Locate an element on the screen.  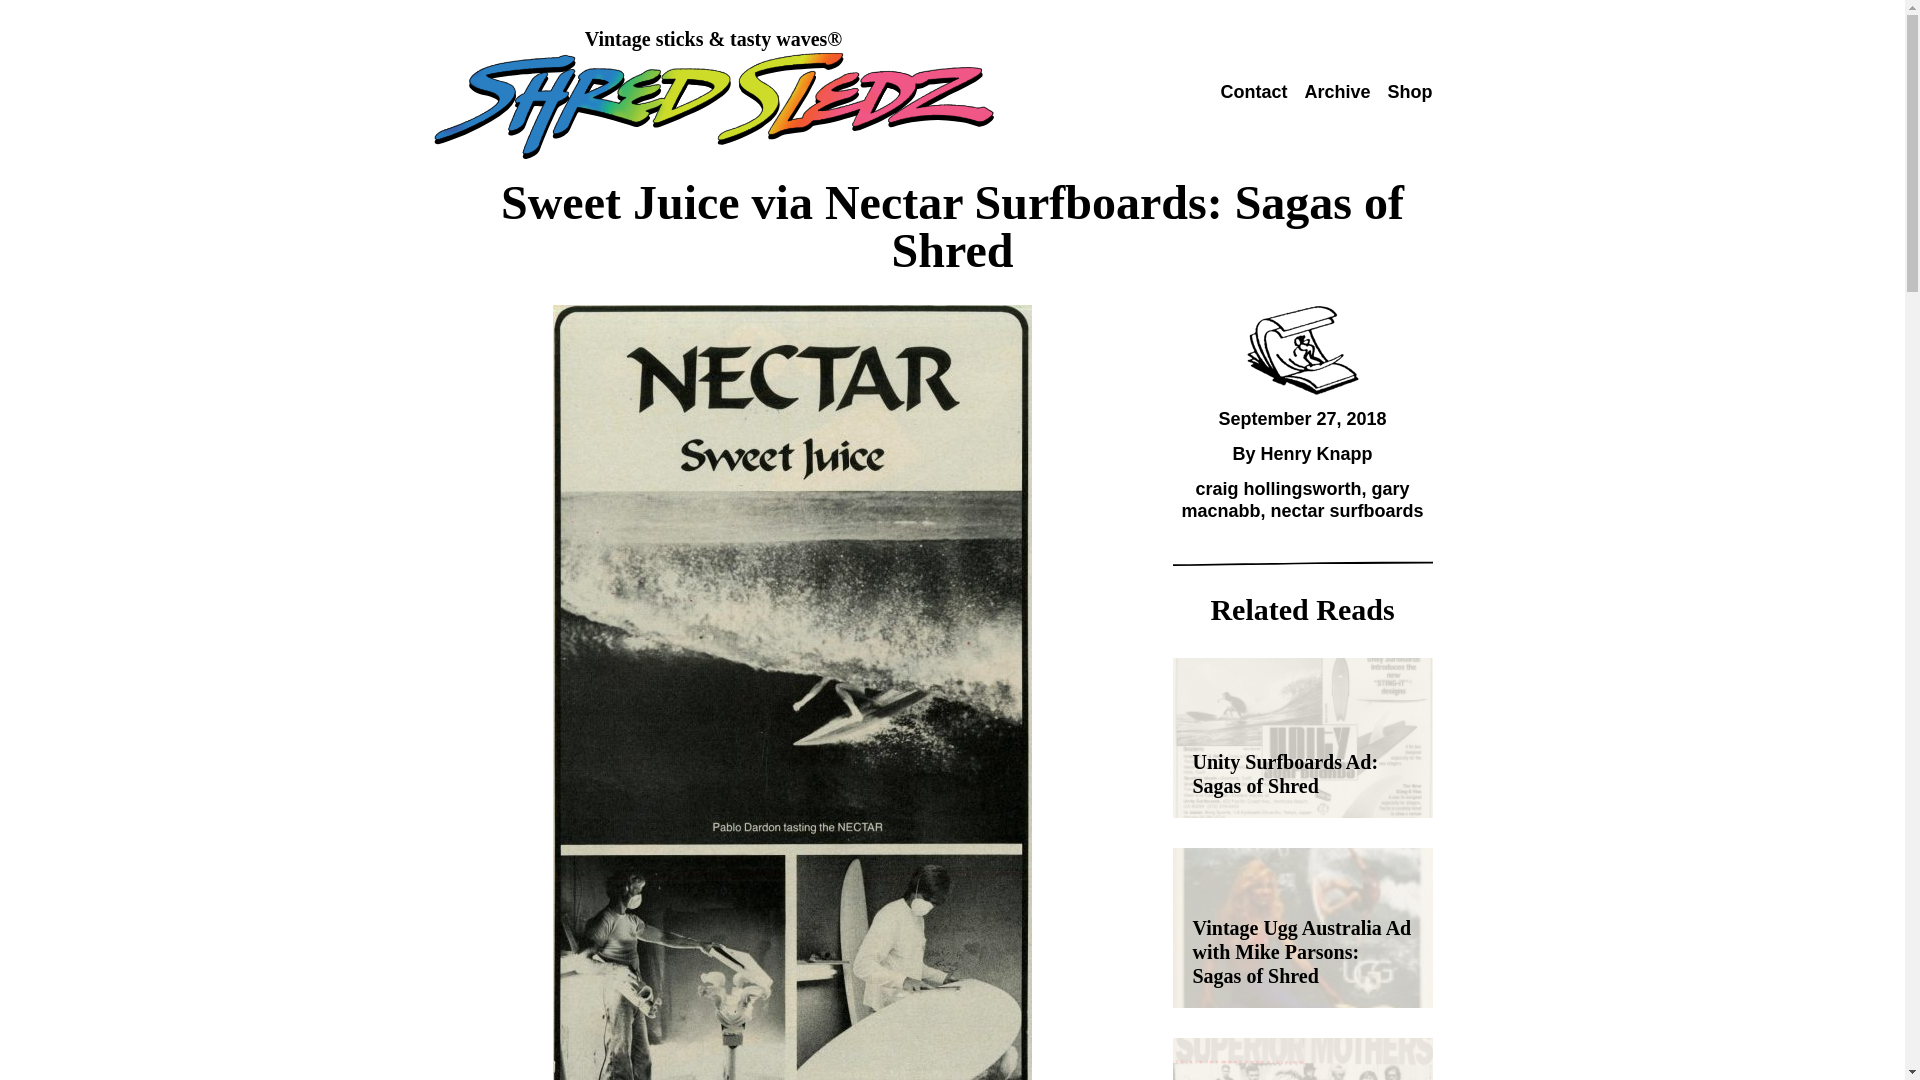
nectar surfboards is located at coordinates (1346, 510).